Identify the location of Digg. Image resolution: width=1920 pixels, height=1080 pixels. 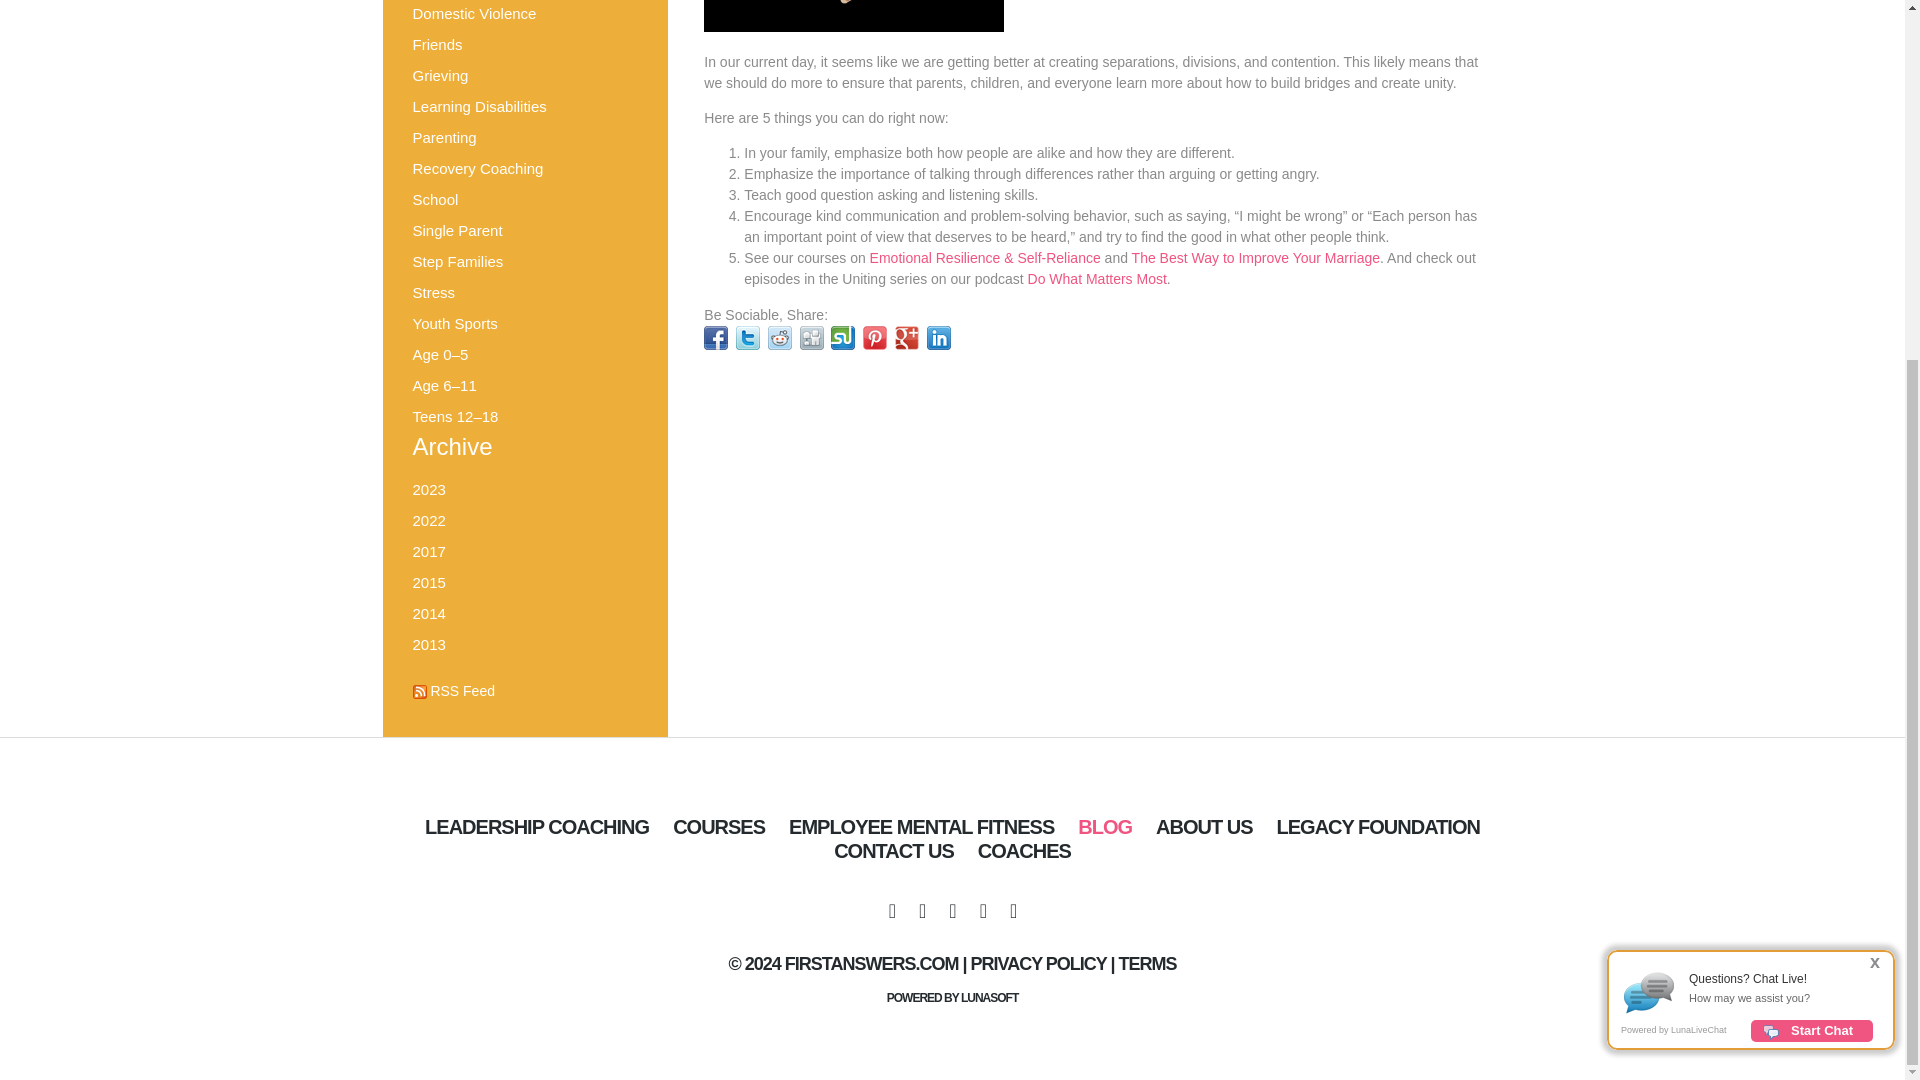
(812, 344).